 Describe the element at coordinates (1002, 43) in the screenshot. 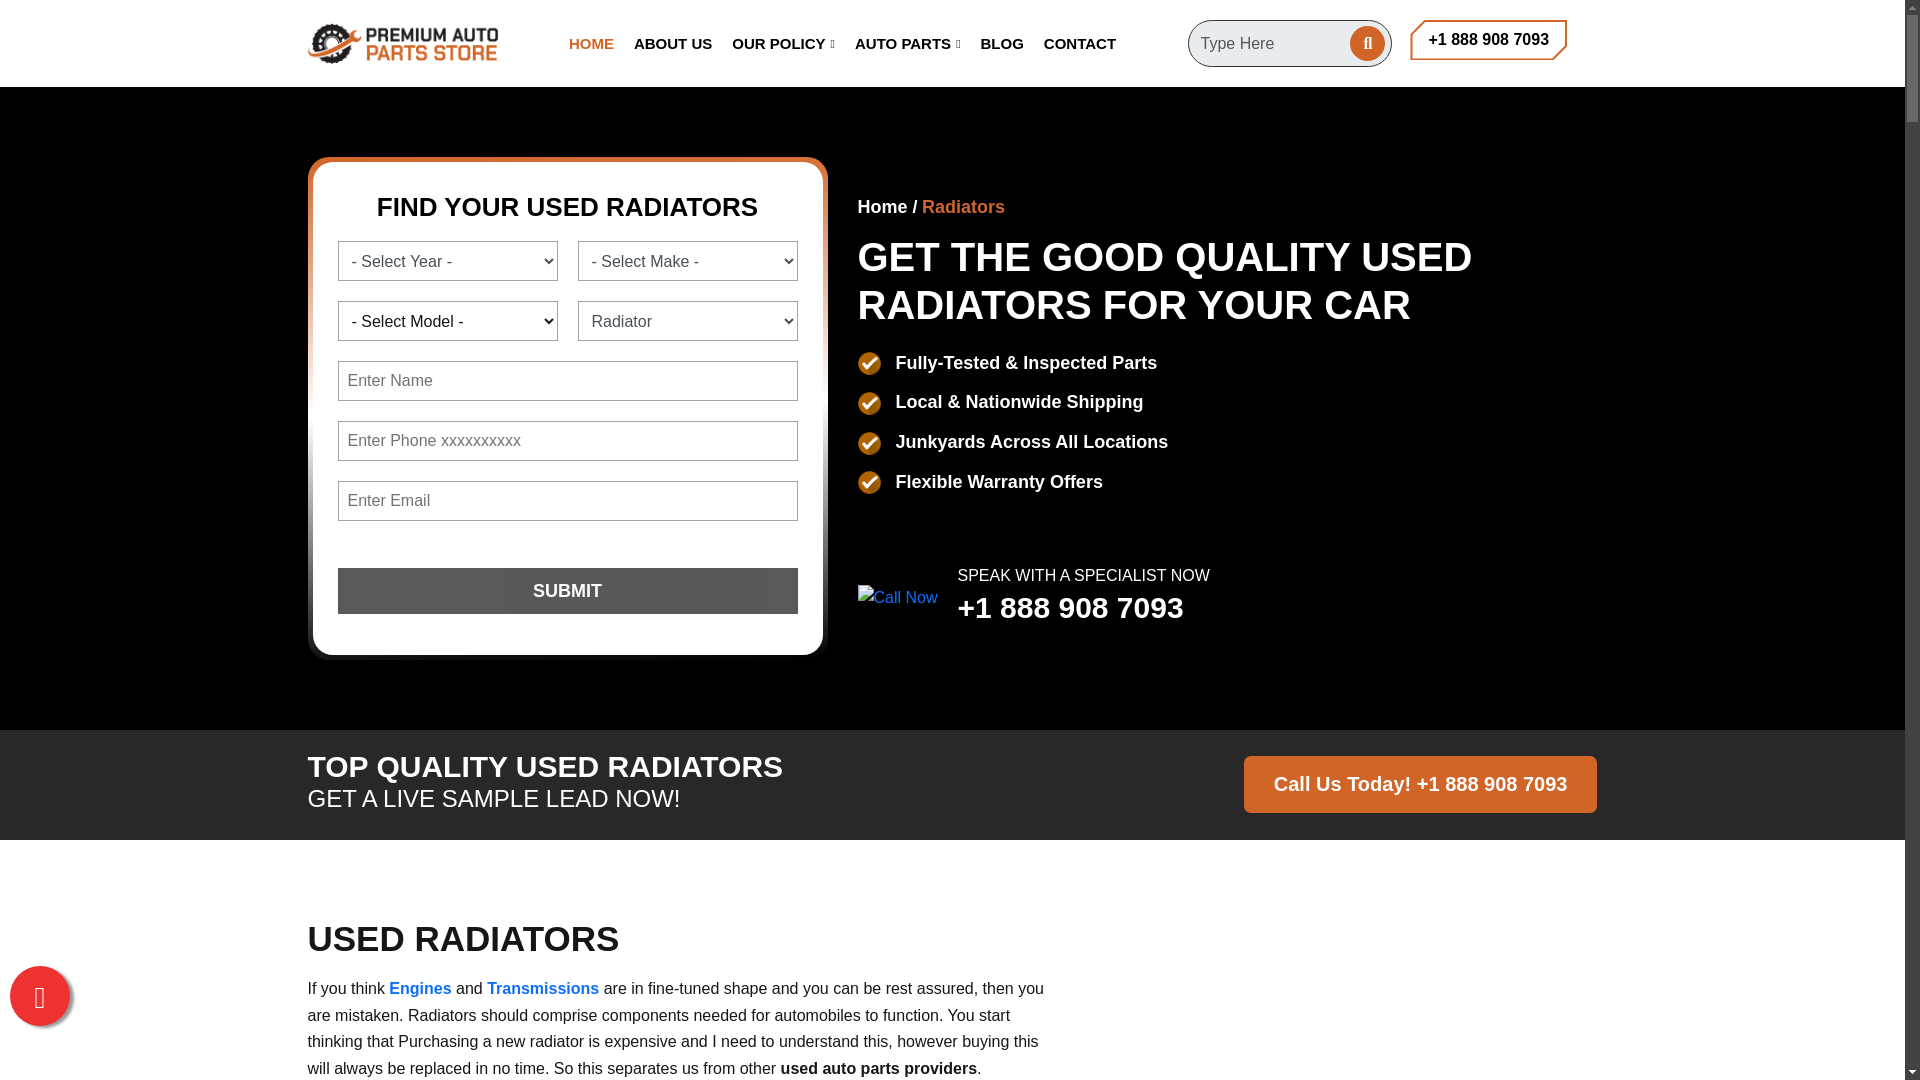

I see `BLOG` at that location.